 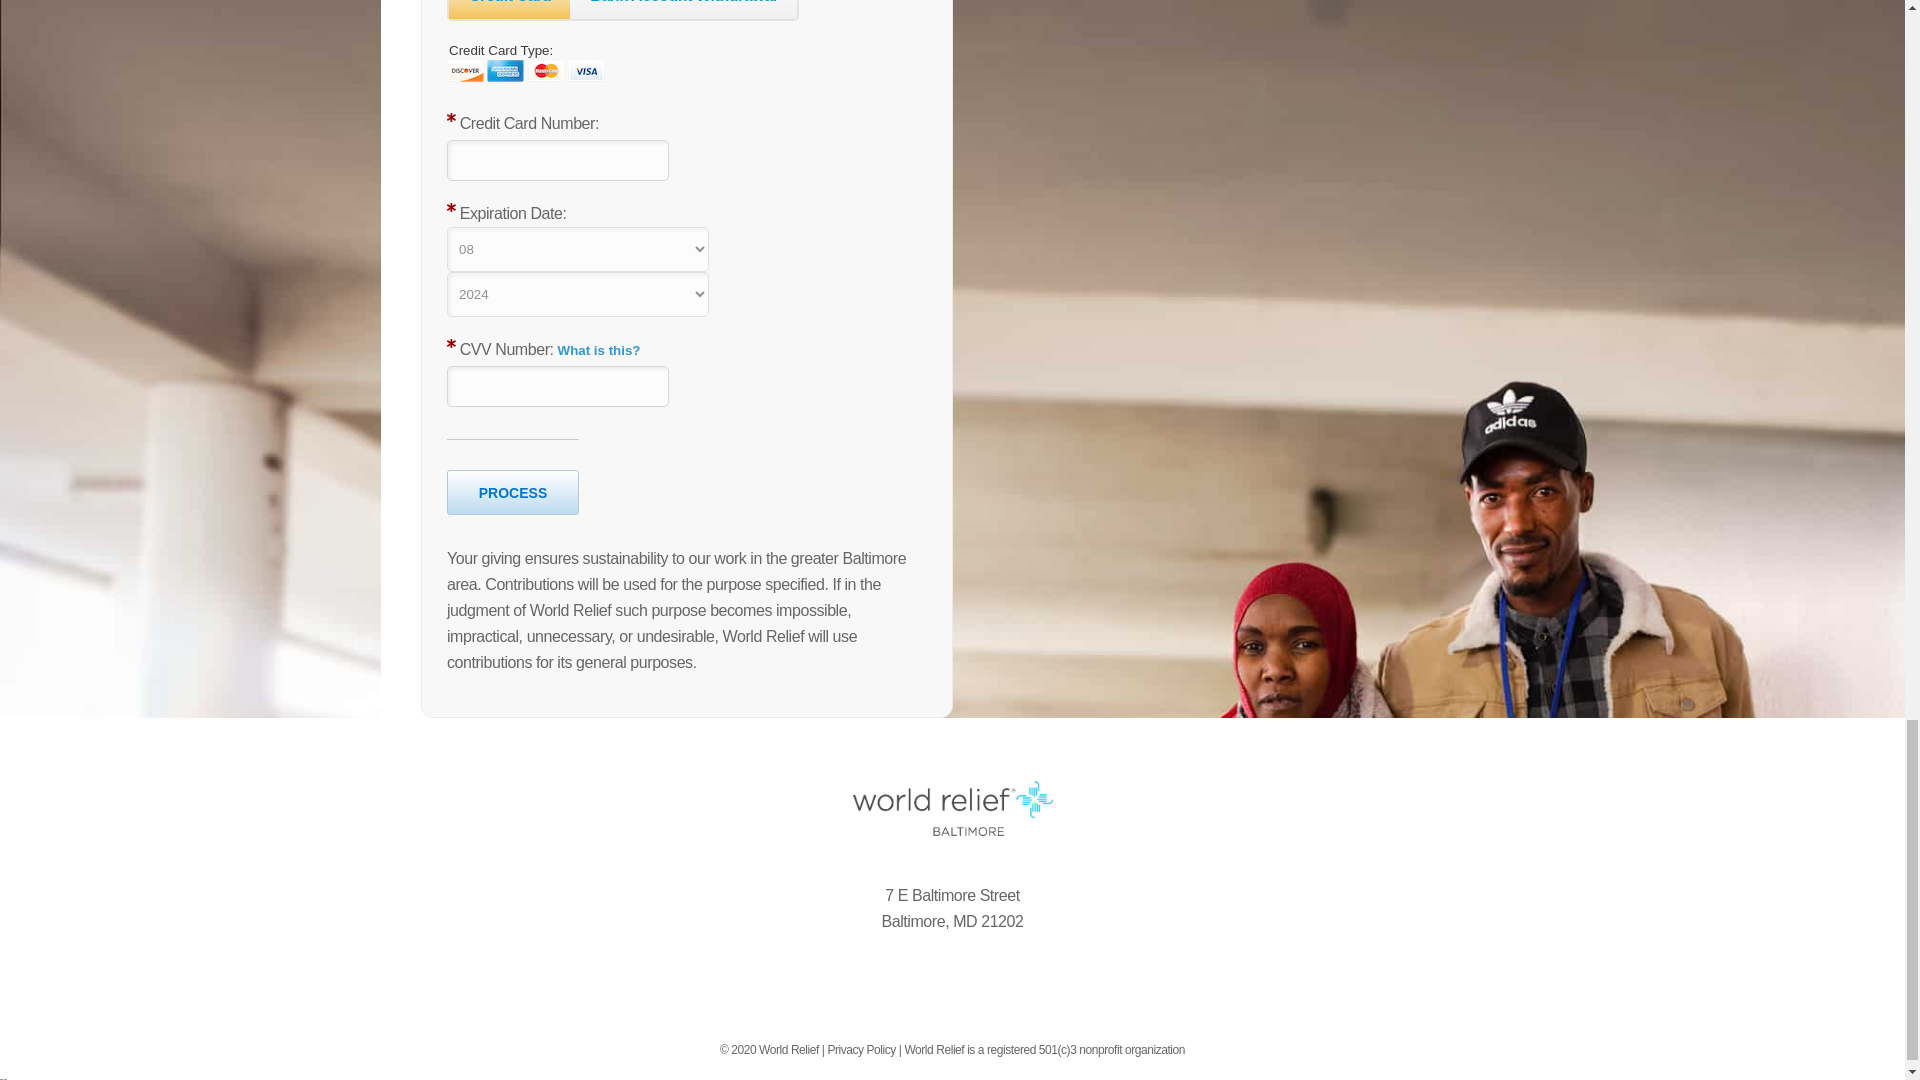 What do you see at coordinates (513, 492) in the screenshot?
I see `PROCESS` at bounding box center [513, 492].